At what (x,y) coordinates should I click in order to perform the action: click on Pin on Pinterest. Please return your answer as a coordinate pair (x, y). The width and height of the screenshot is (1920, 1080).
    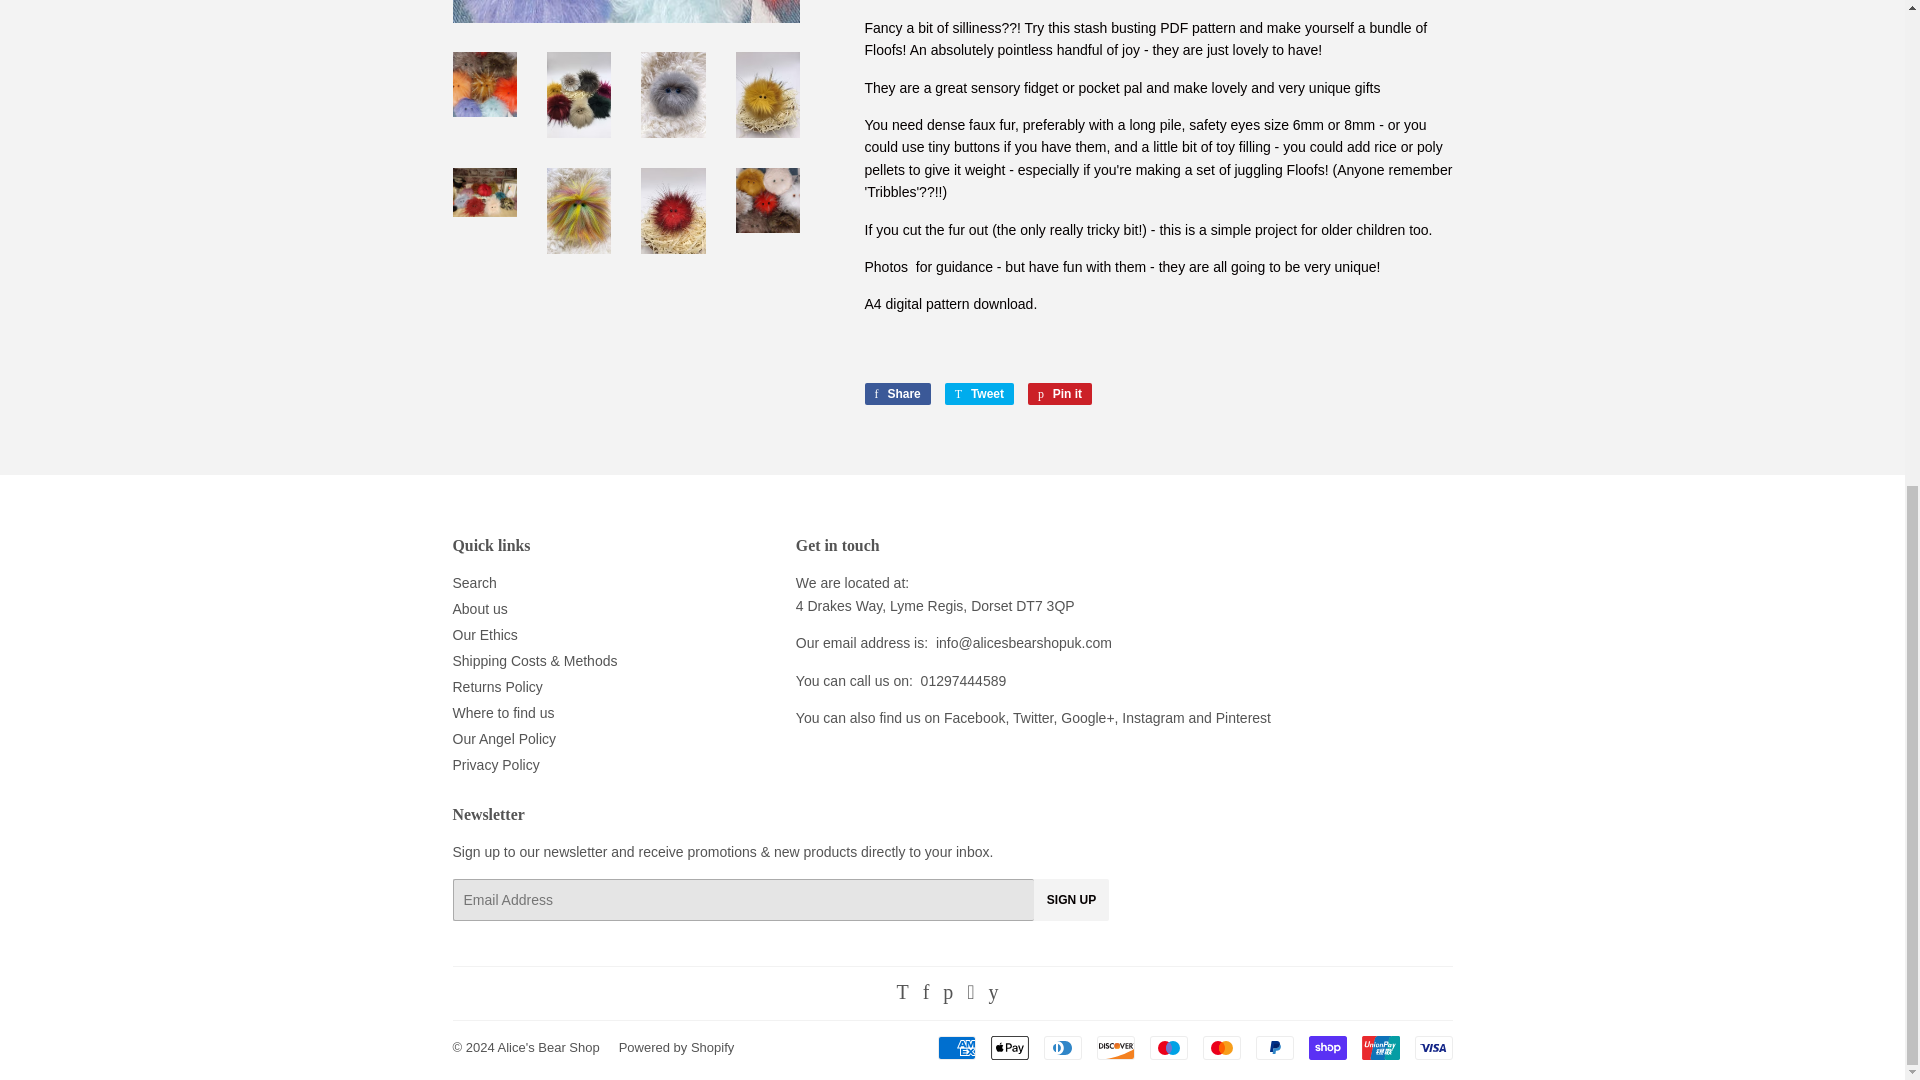
    Looking at the image, I should click on (1060, 394).